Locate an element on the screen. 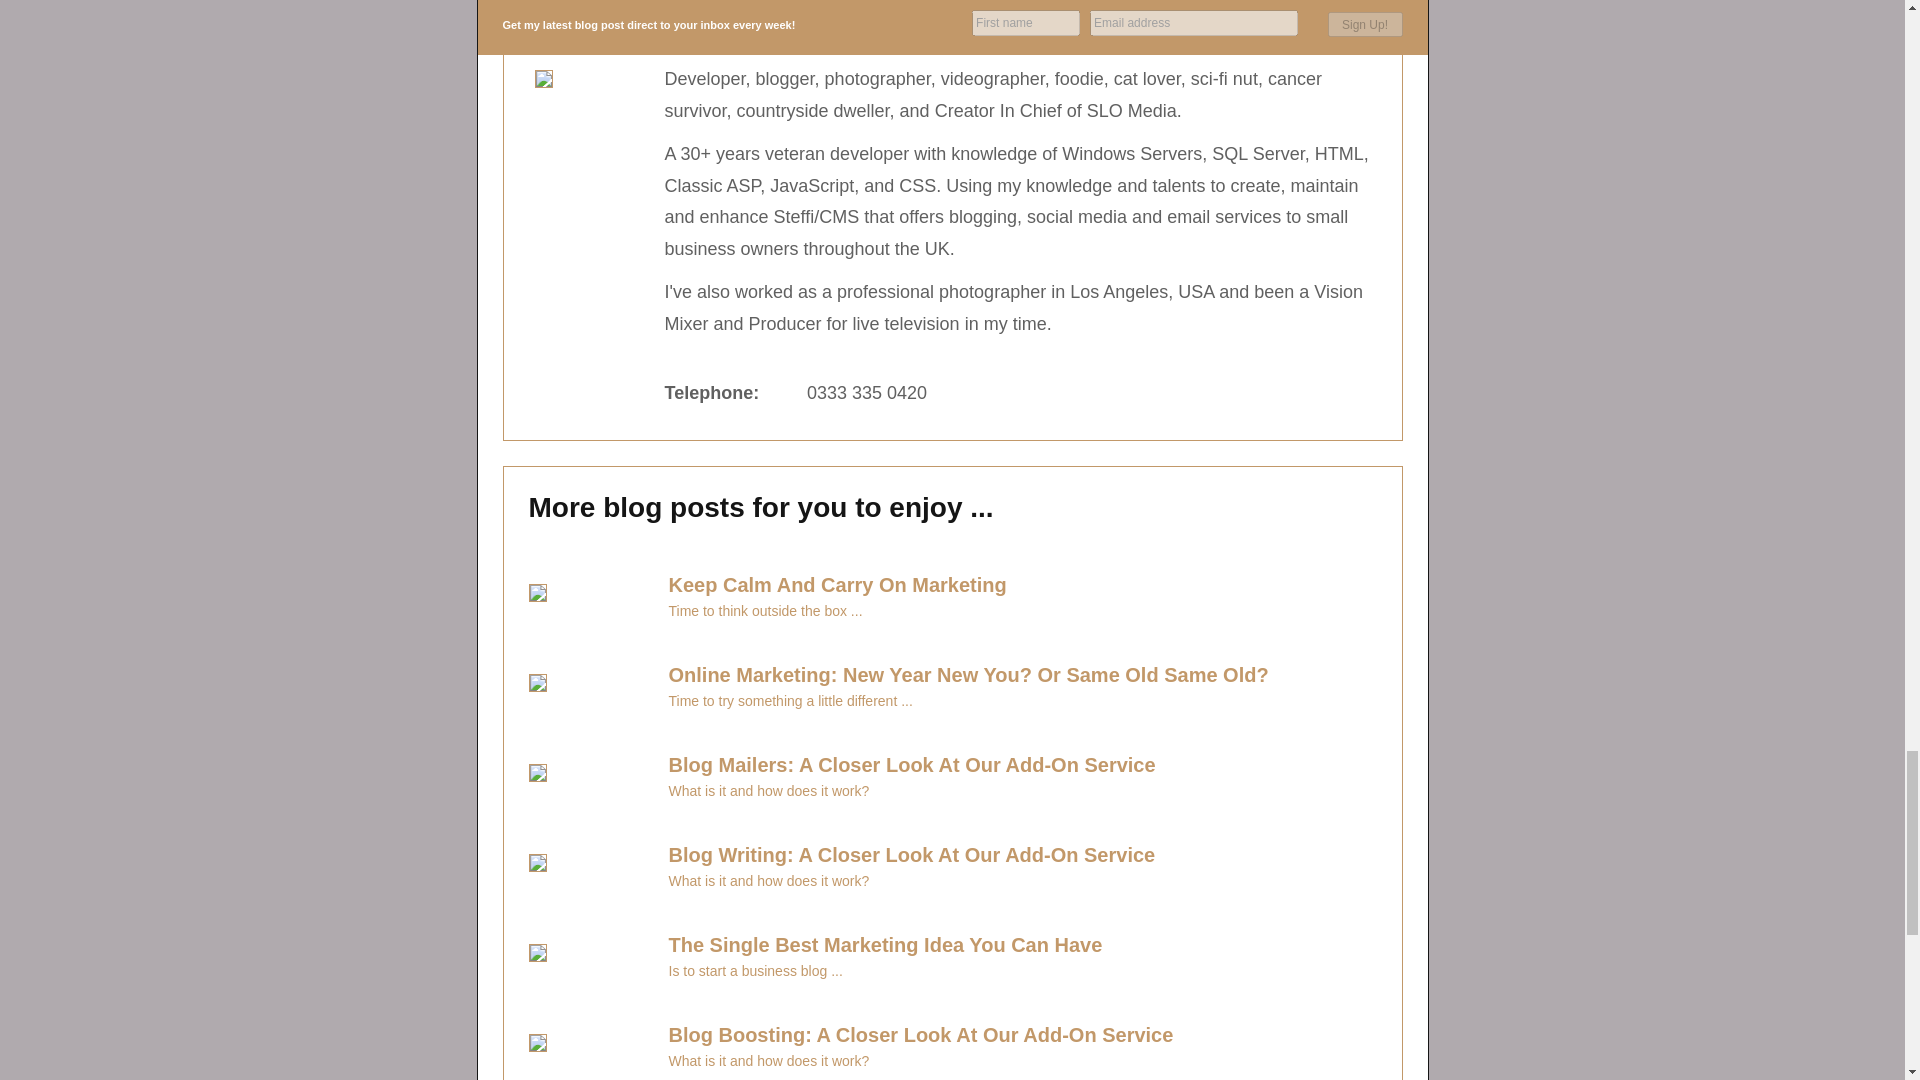  Blog Boosting: A Closer Look At Our Add-On Service is located at coordinates (900, 1034).